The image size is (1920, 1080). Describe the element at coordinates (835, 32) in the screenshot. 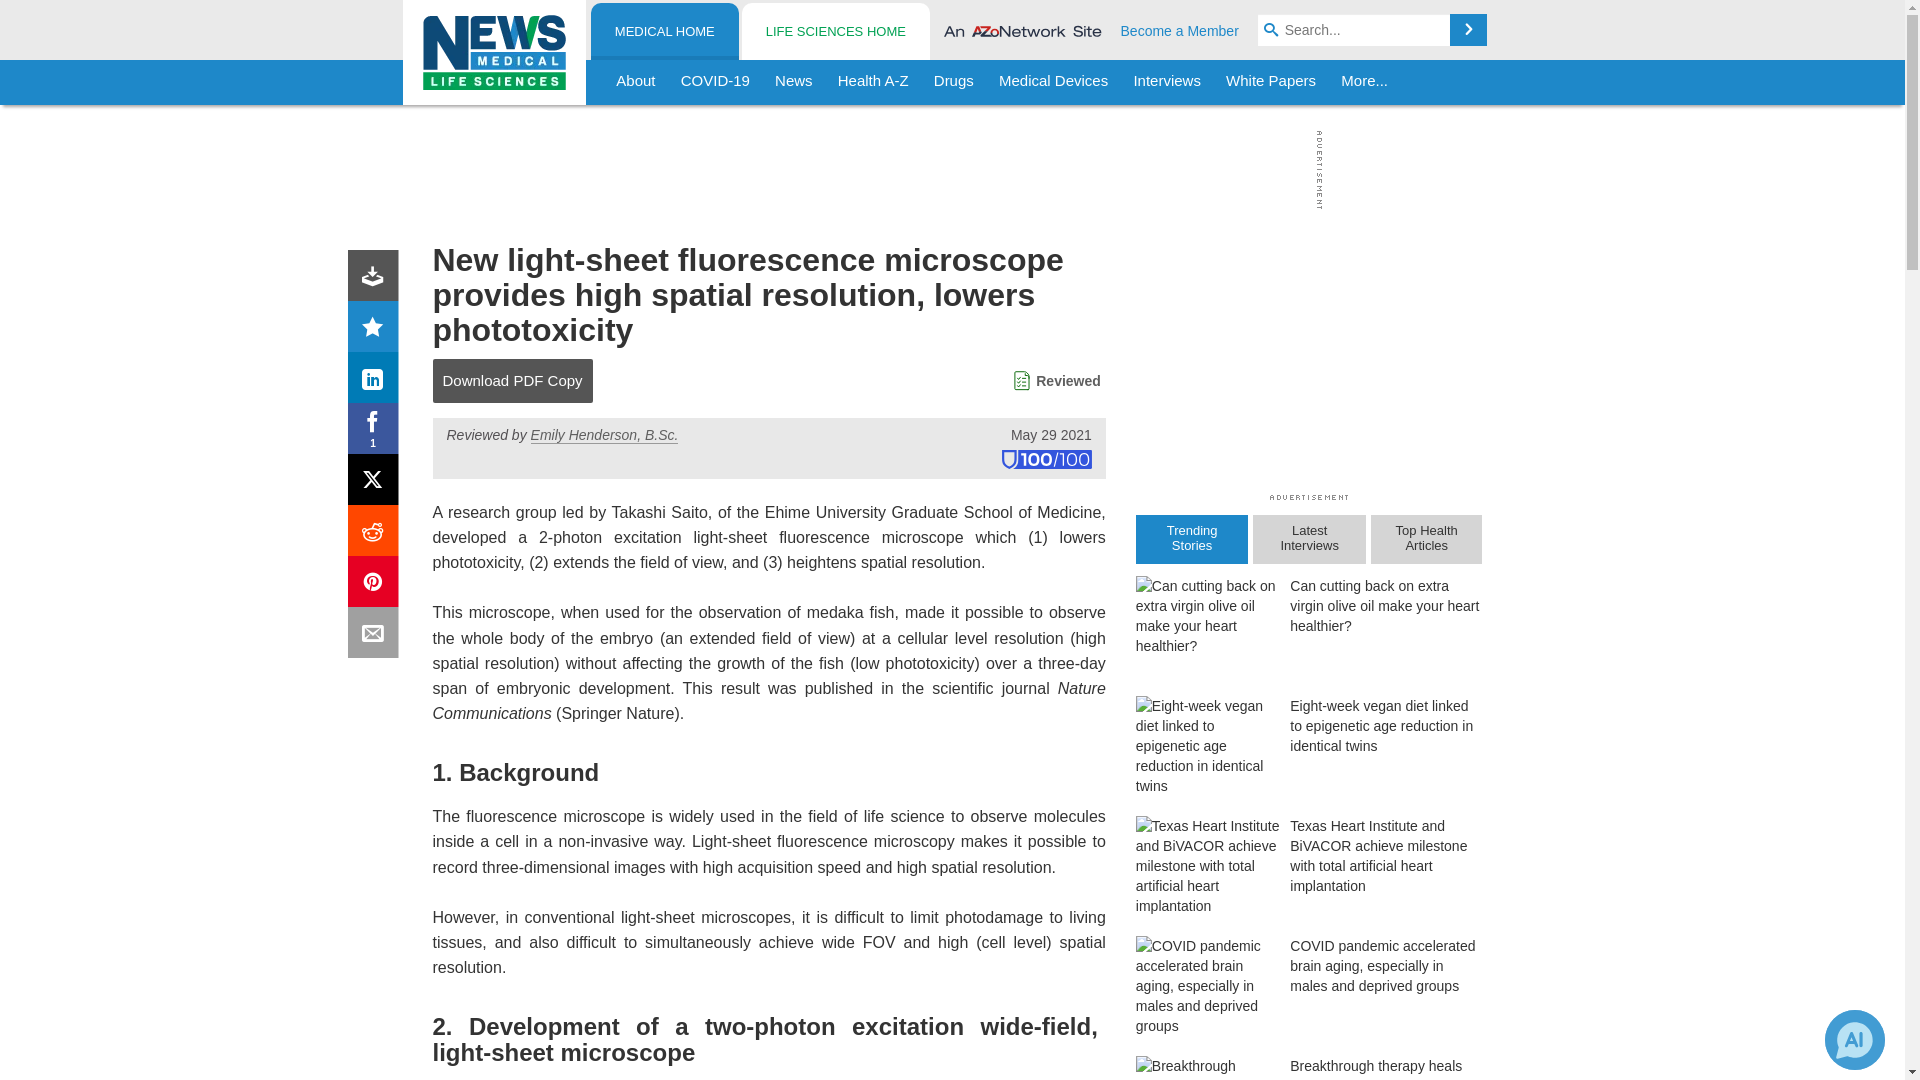

I see `LIFE SCIENCES HOME` at that location.